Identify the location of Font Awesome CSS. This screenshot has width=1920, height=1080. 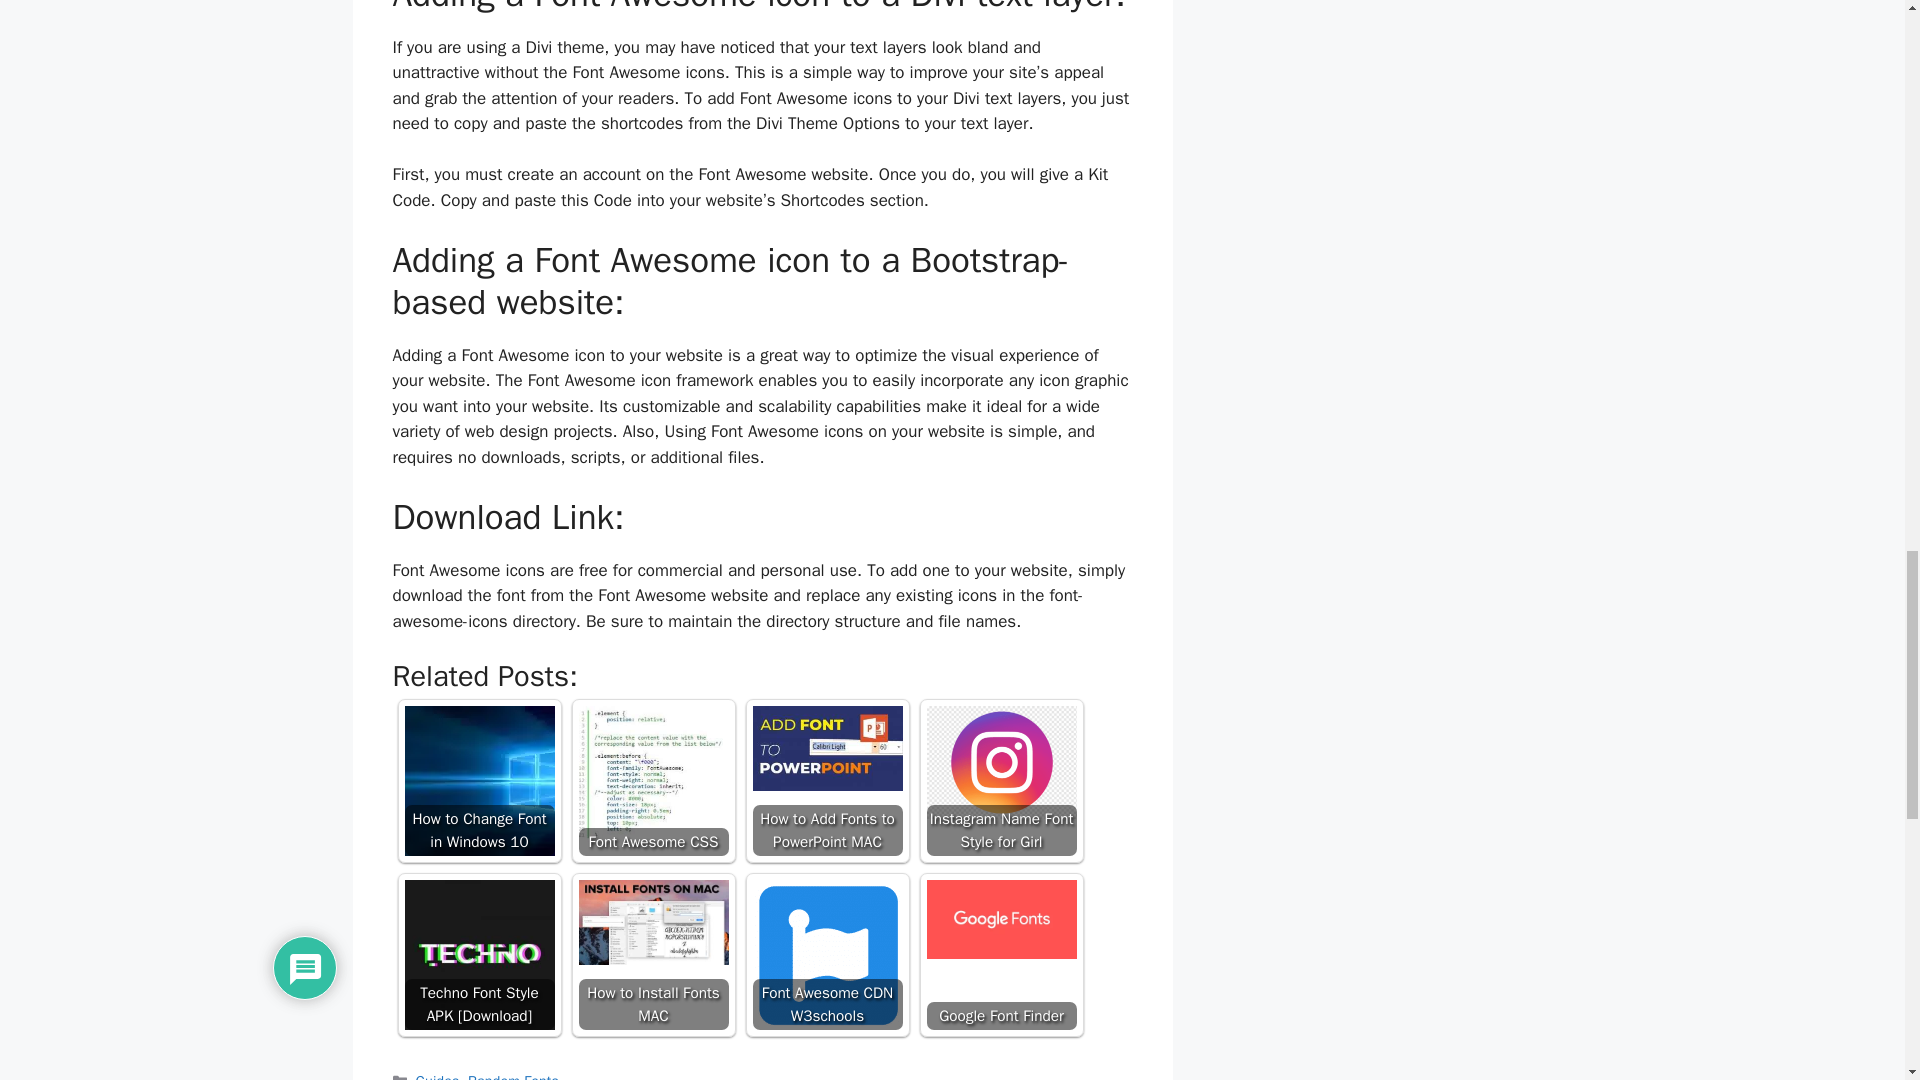
(652, 774).